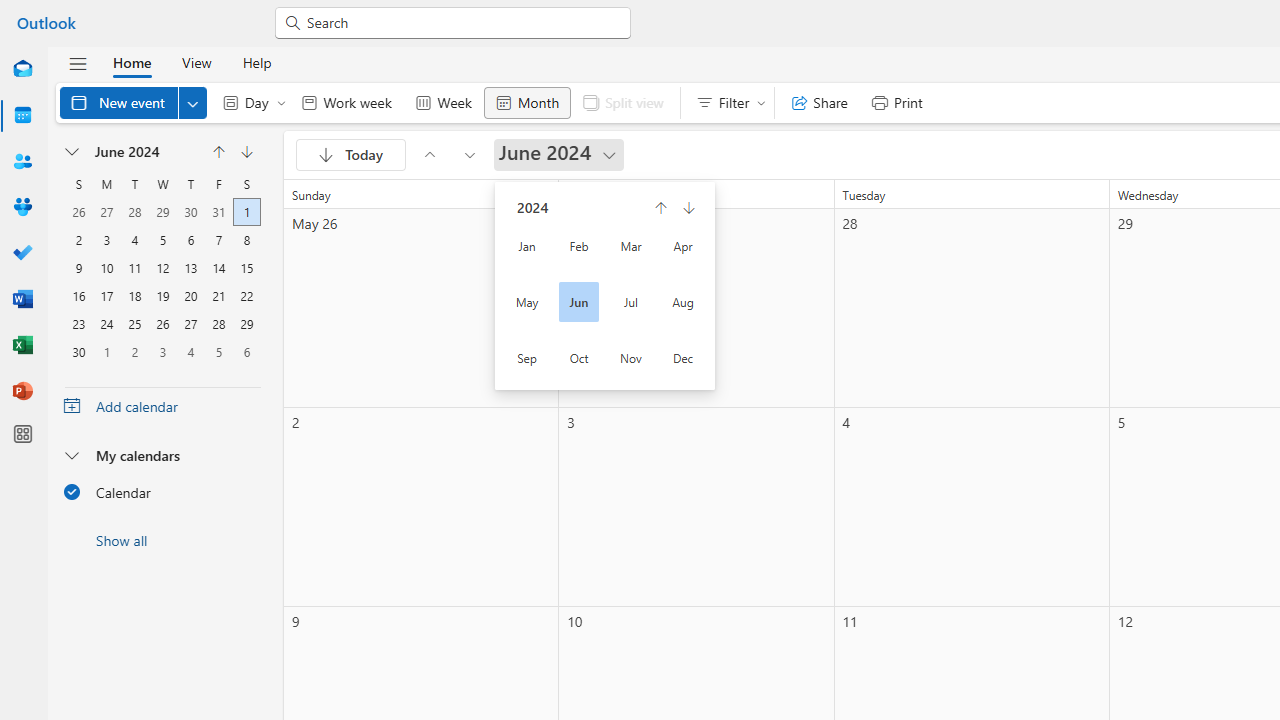  Describe the element at coordinates (22, 70) in the screenshot. I see `Mail` at that location.